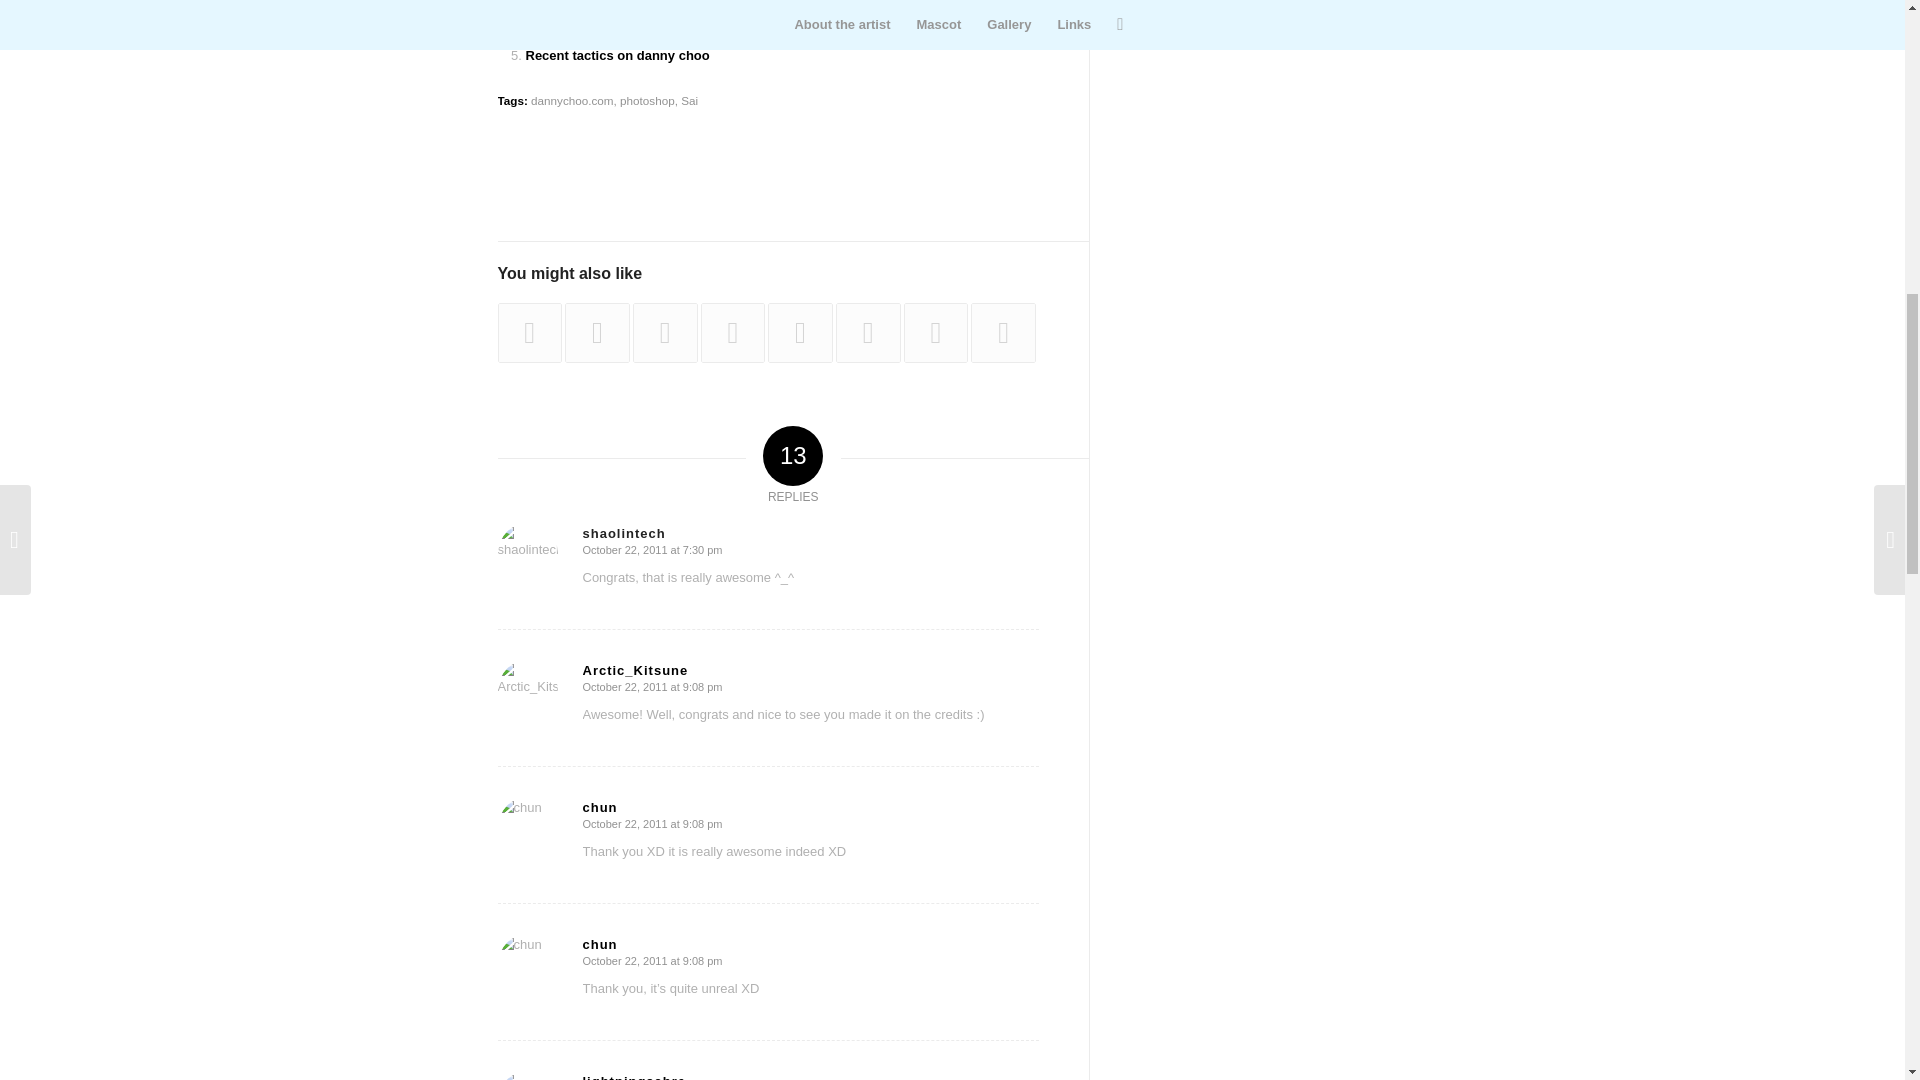 This screenshot has width=1920, height=1080. Describe the element at coordinates (572, 100) in the screenshot. I see `dannychoo.com` at that location.